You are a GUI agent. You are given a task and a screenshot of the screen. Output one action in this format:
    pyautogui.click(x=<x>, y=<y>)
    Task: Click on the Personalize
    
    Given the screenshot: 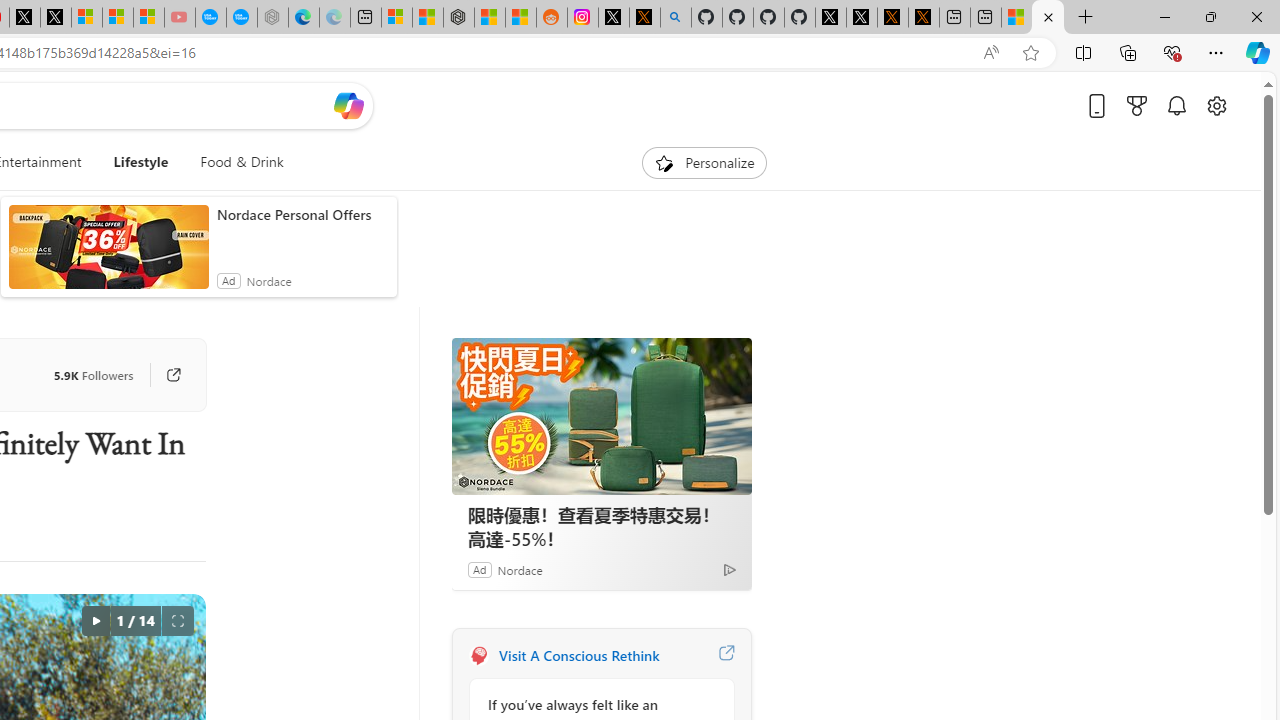 What is the action you would take?
    pyautogui.click(x=704, y=162)
    